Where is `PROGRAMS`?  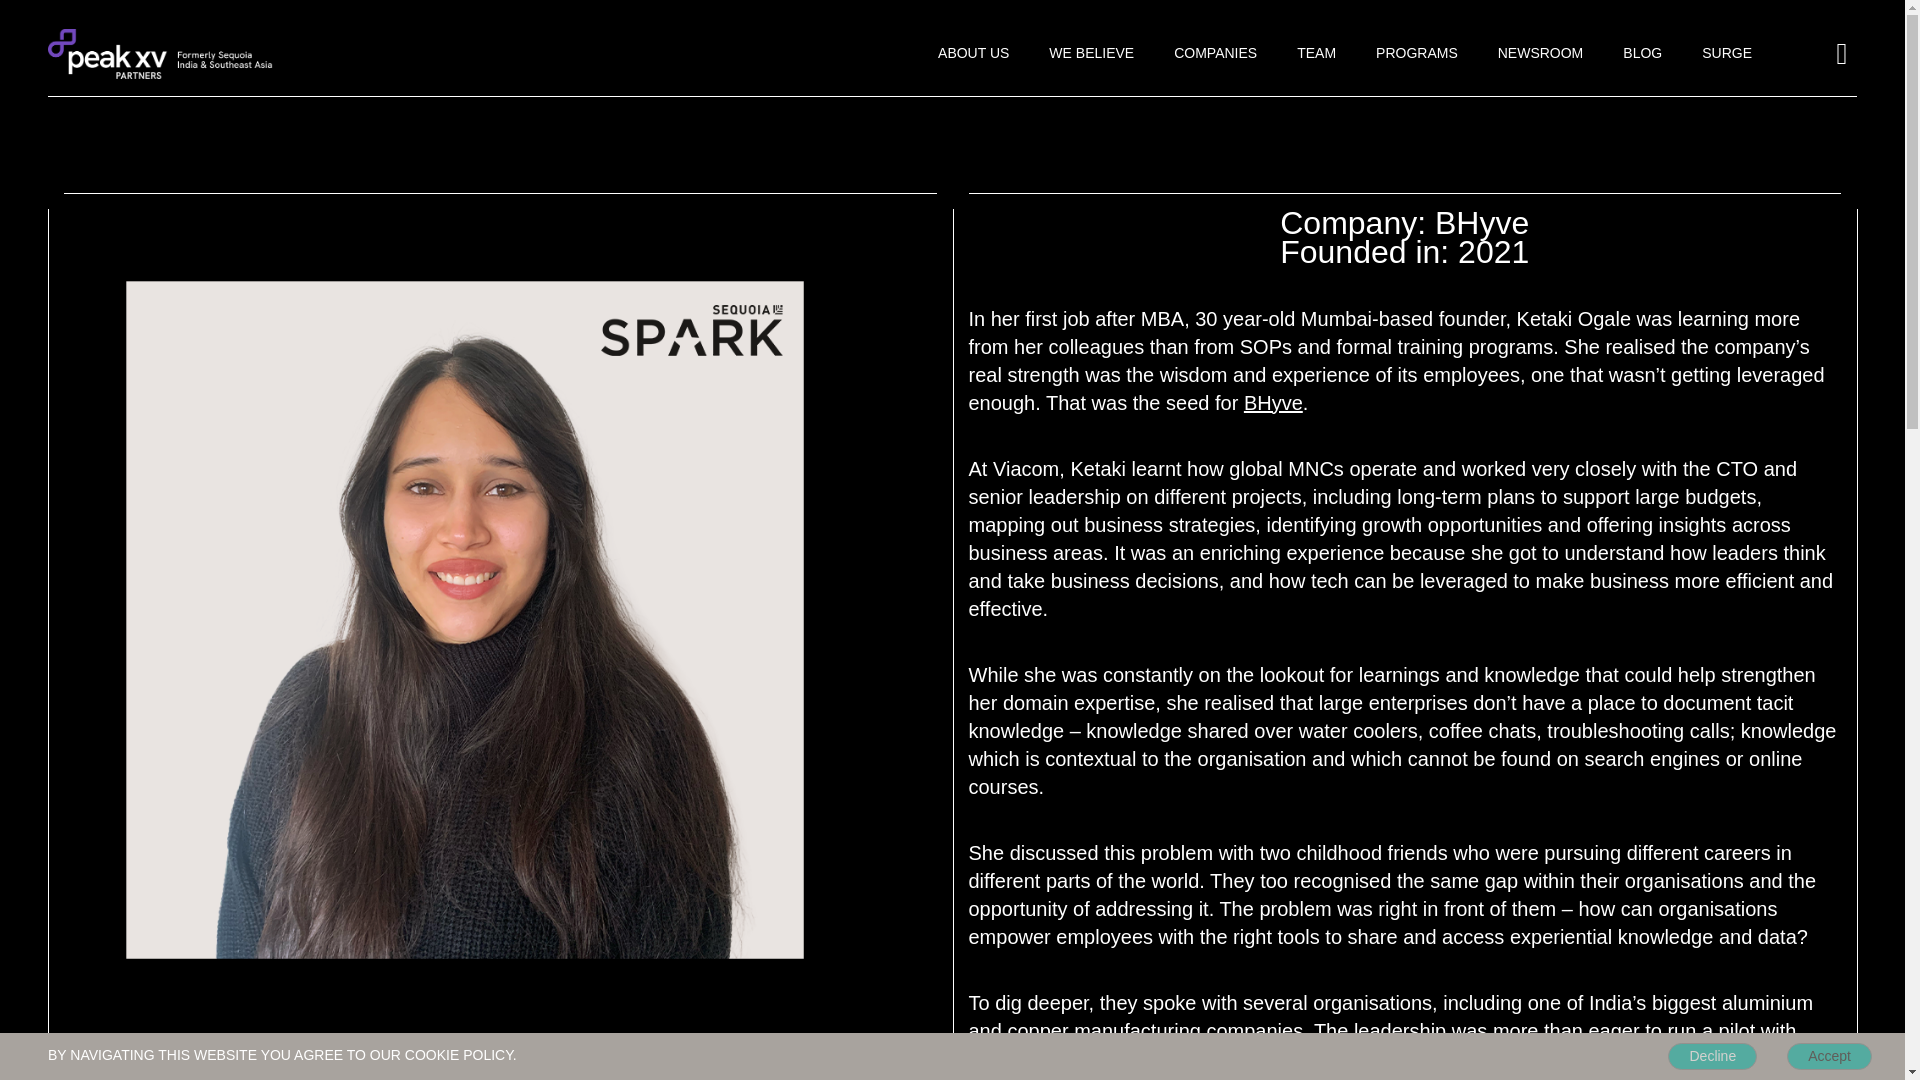 PROGRAMS is located at coordinates (1416, 53).